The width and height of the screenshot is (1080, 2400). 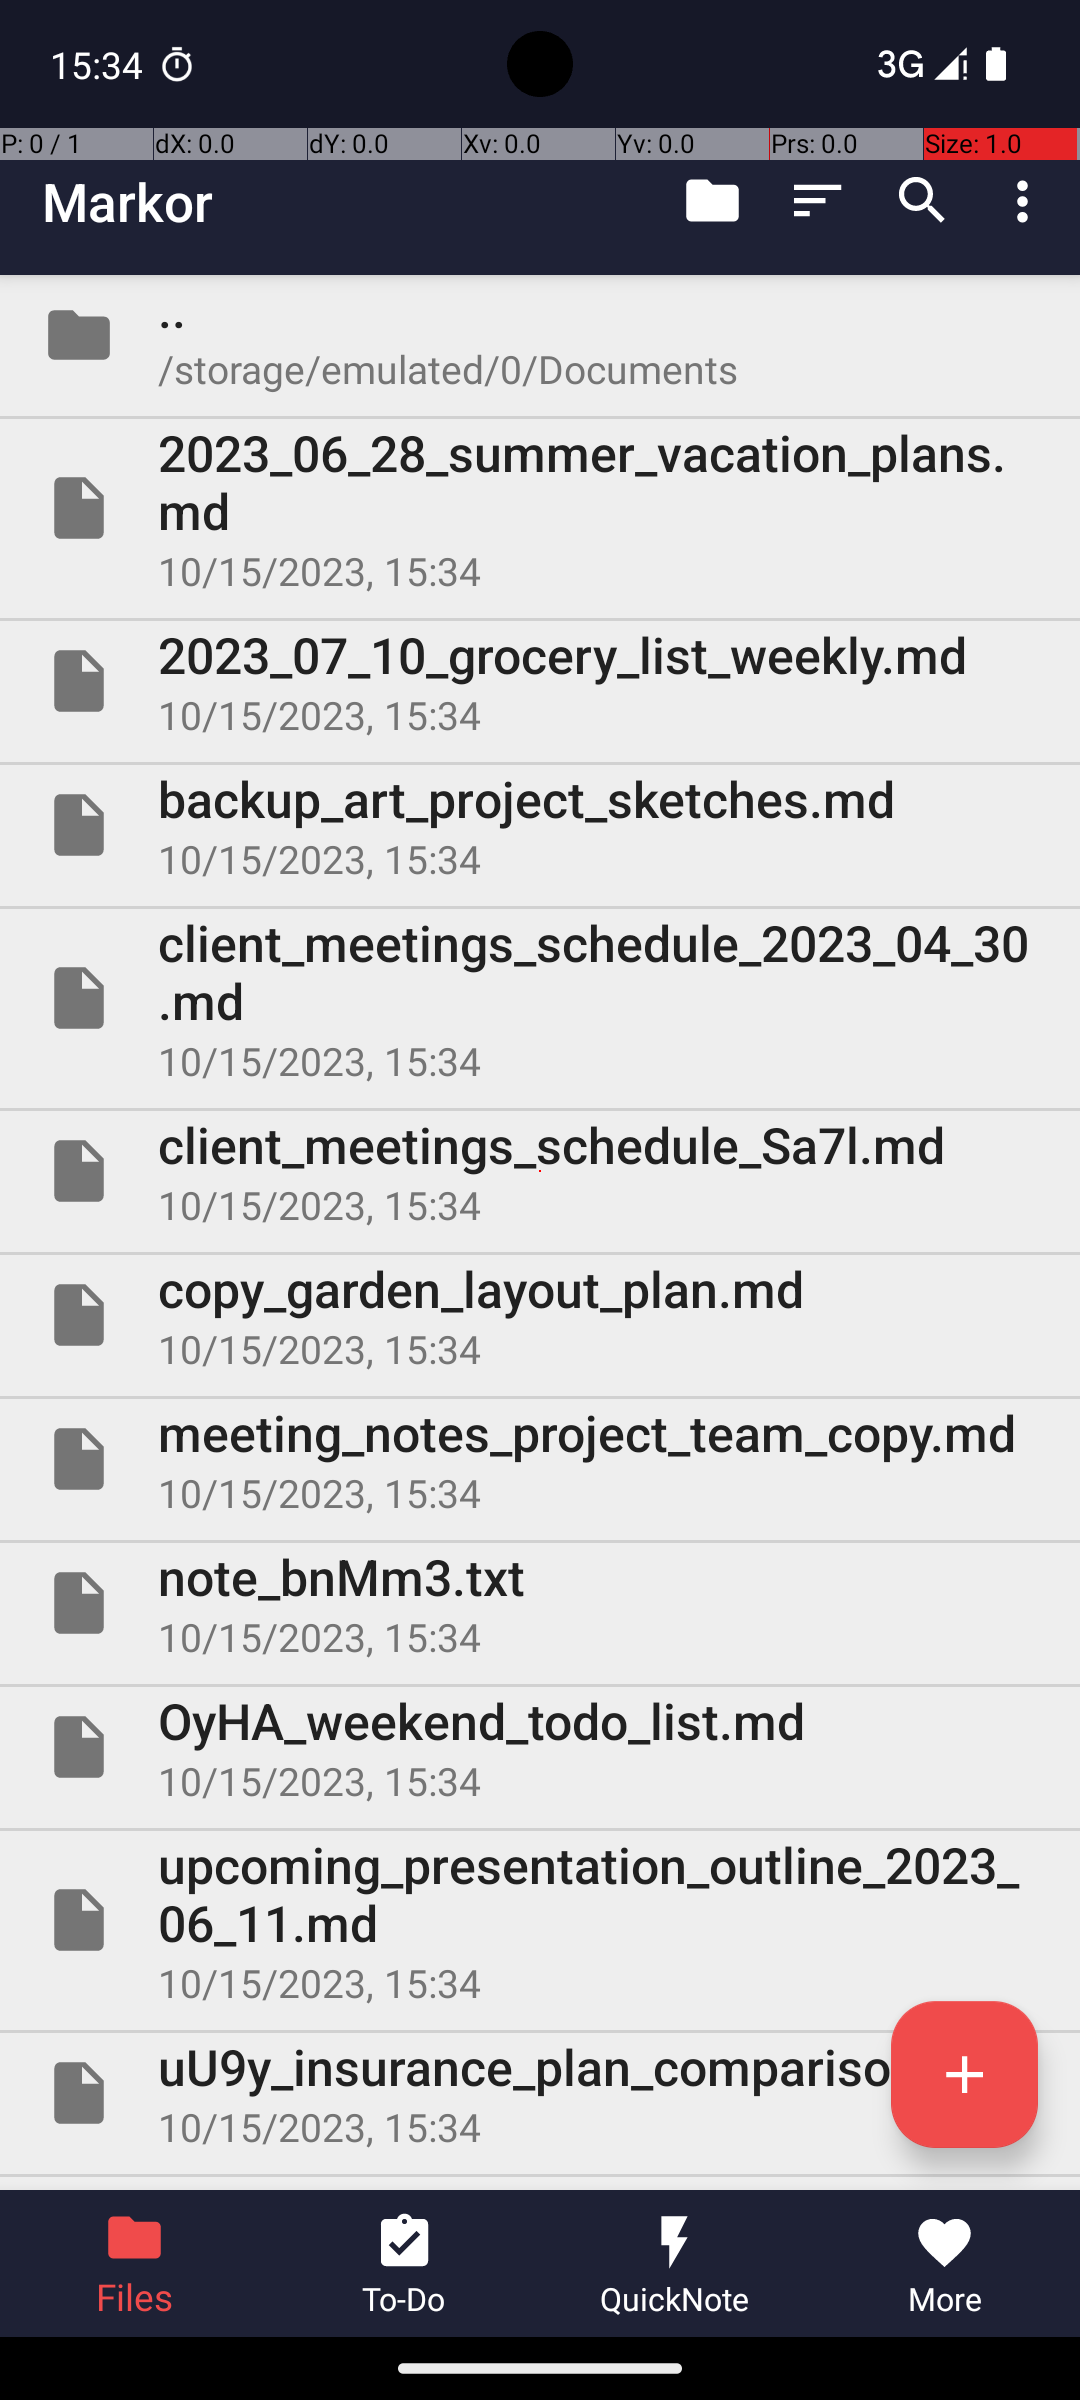 I want to click on File copy_garden_layout_plan.md , so click(x=540, y=1315).